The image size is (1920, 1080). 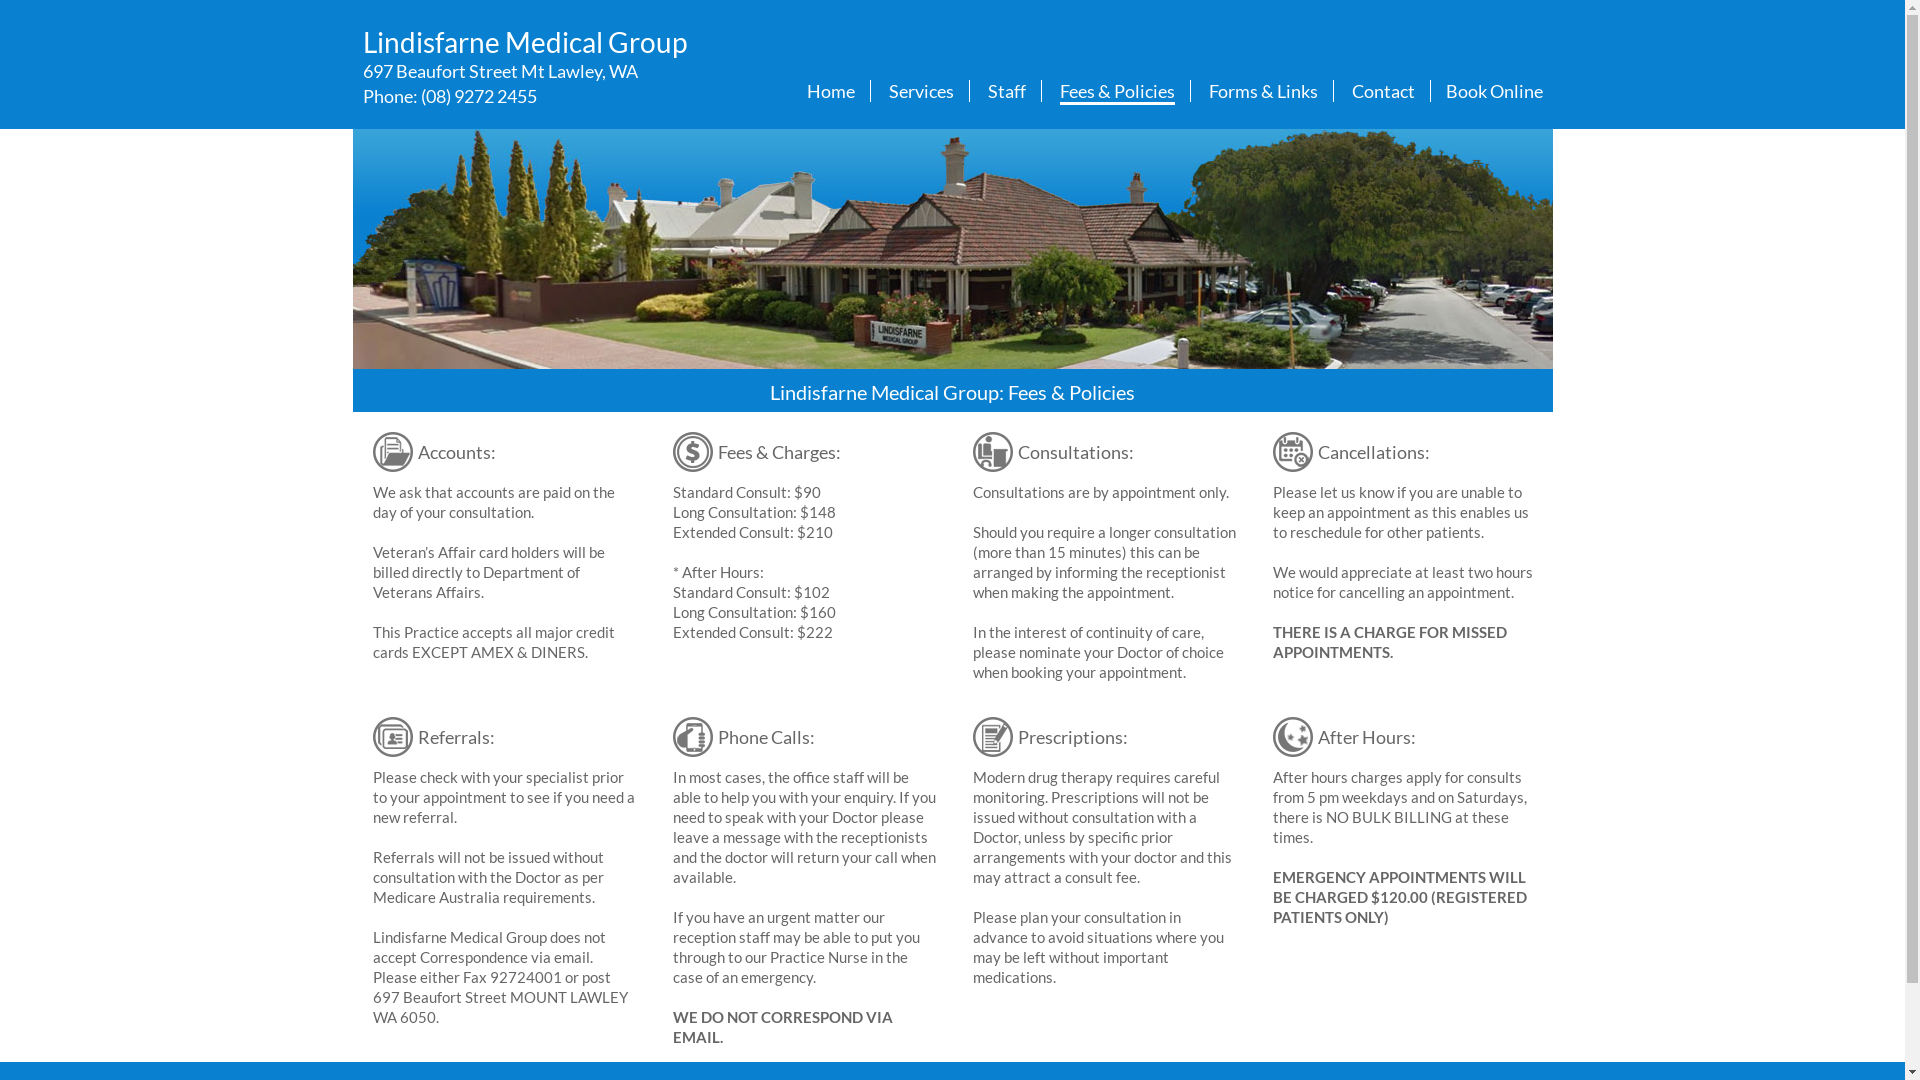 What do you see at coordinates (500, 71) in the screenshot?
I see `697 Beaufort Street Mt Lawley, WA` at bounding box center [500, 71].